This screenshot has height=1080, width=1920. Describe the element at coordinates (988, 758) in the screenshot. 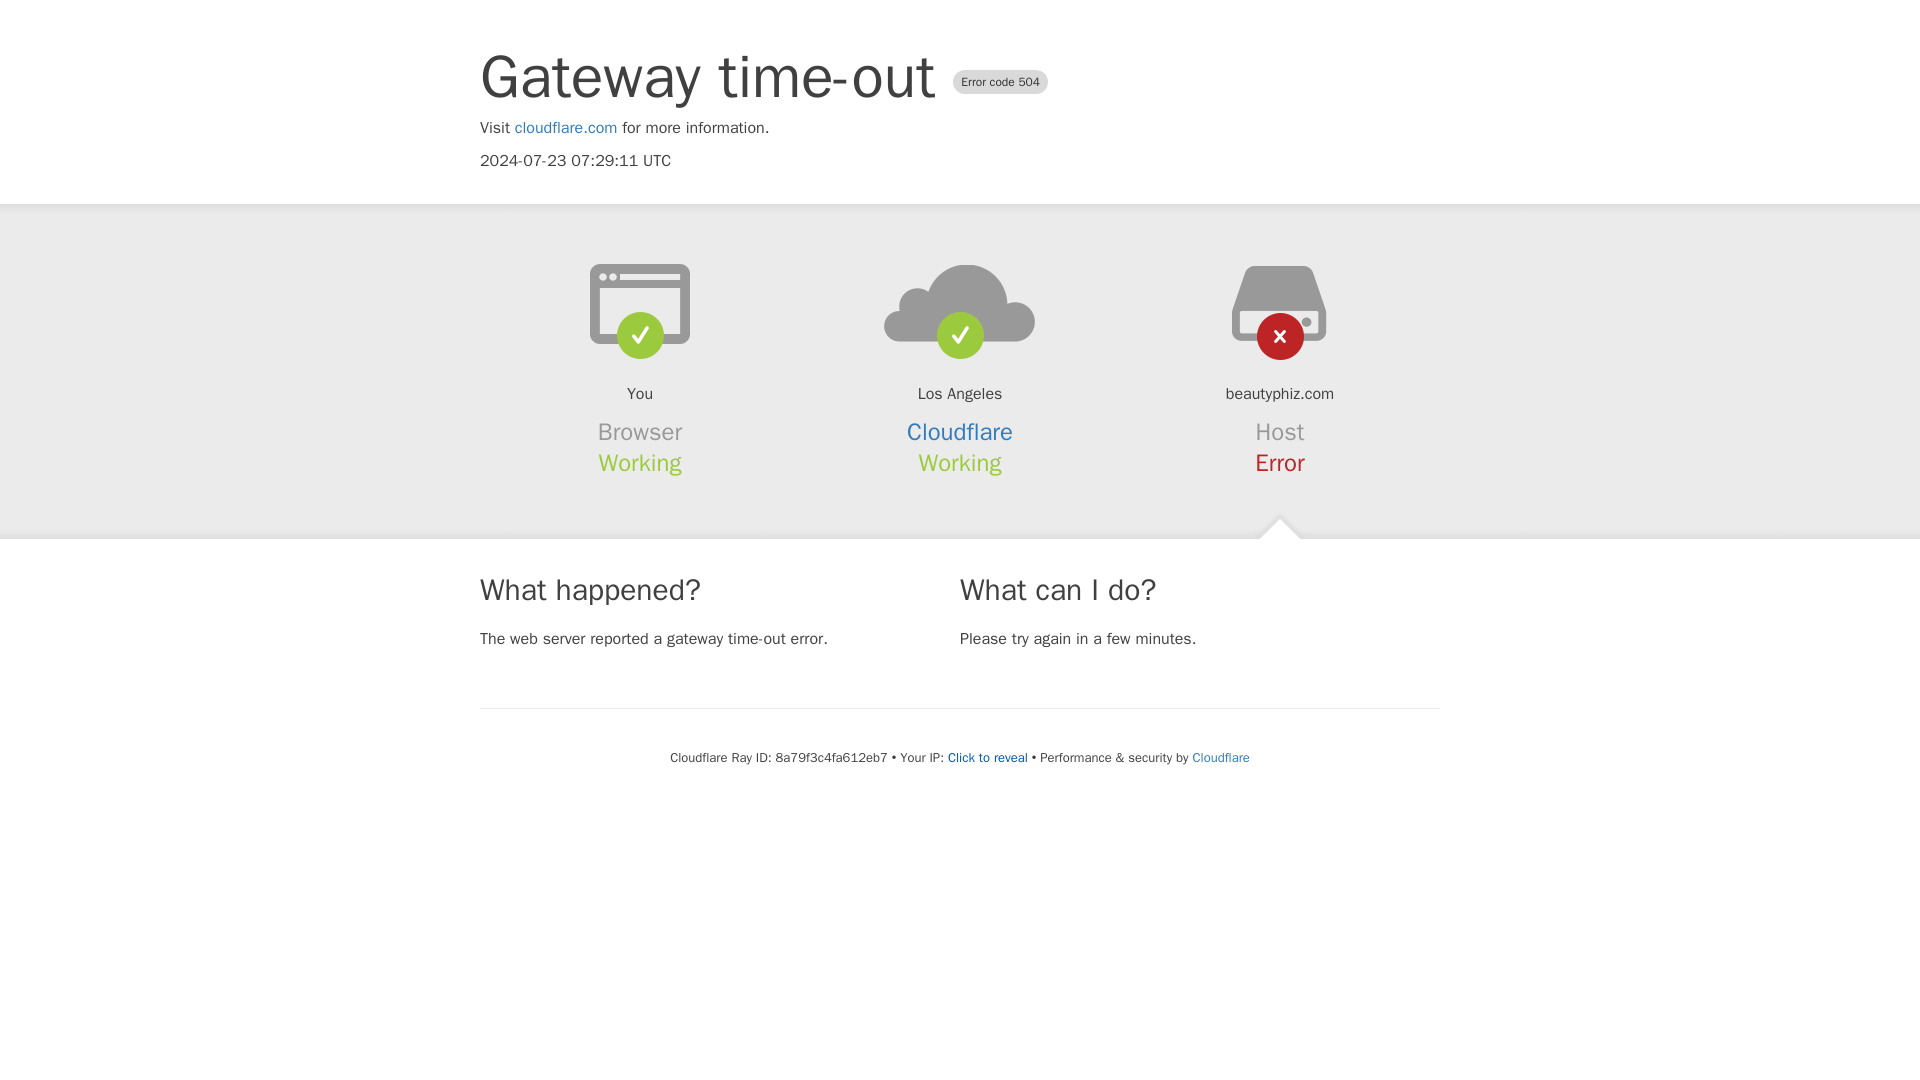

I see `Click to reveal` at that location.